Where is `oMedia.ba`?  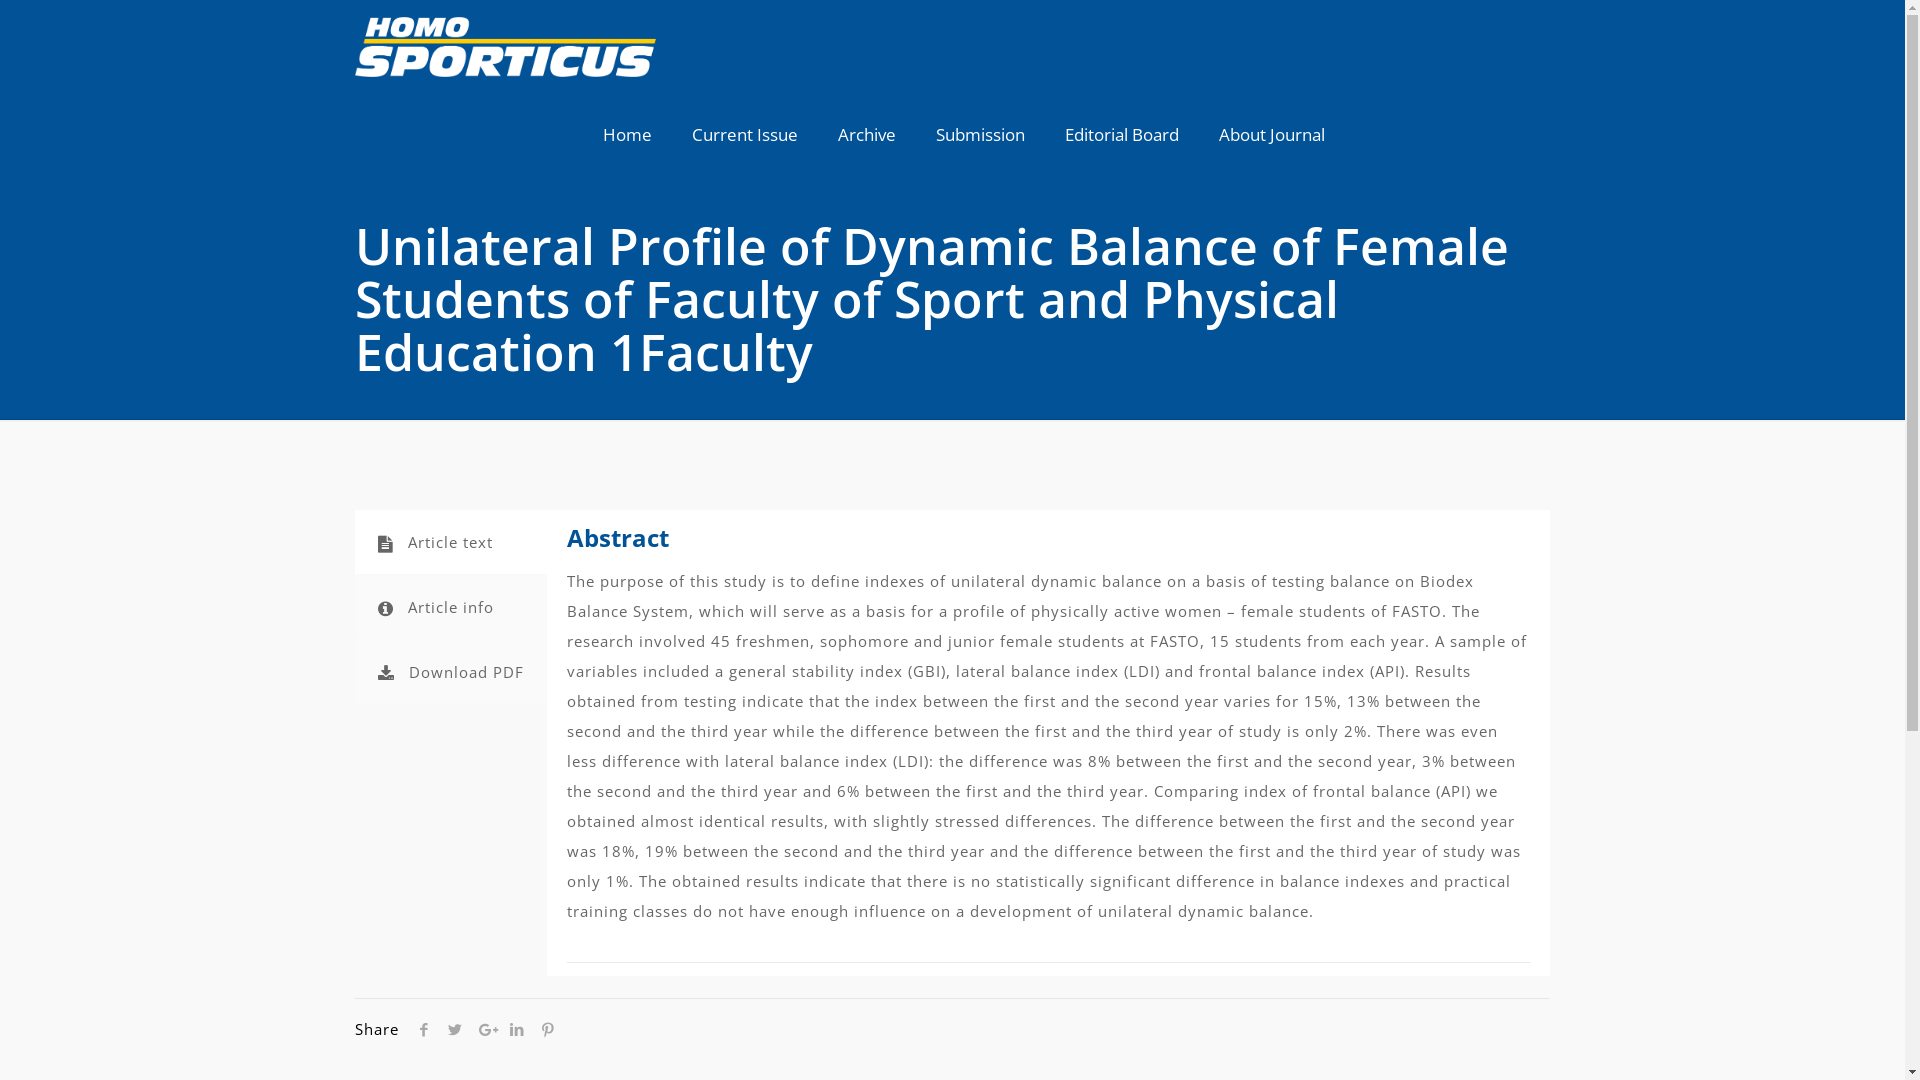
oMedia.ba is located at coordinates (1344, 1035).